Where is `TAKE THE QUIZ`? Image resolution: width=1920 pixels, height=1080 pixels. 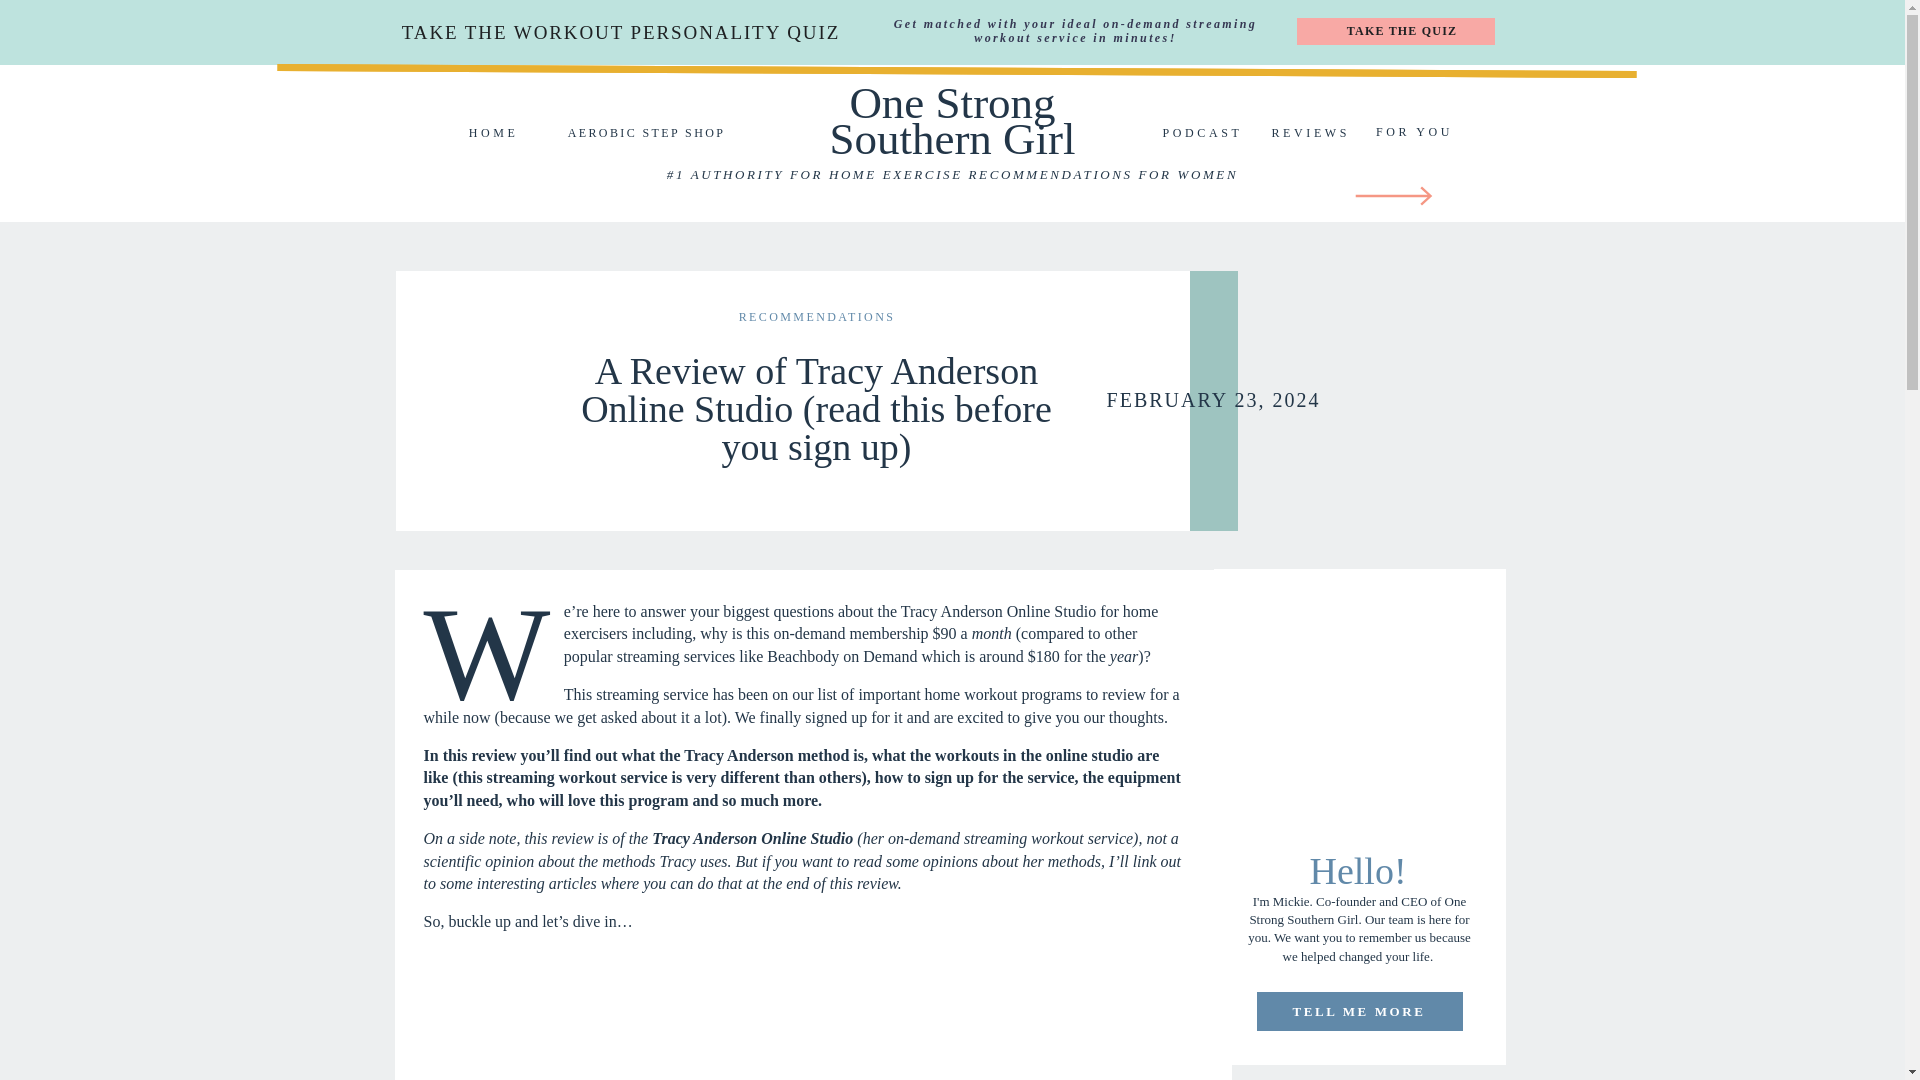 TAKE THE QUIZ is located at coordinates (1402, 30).